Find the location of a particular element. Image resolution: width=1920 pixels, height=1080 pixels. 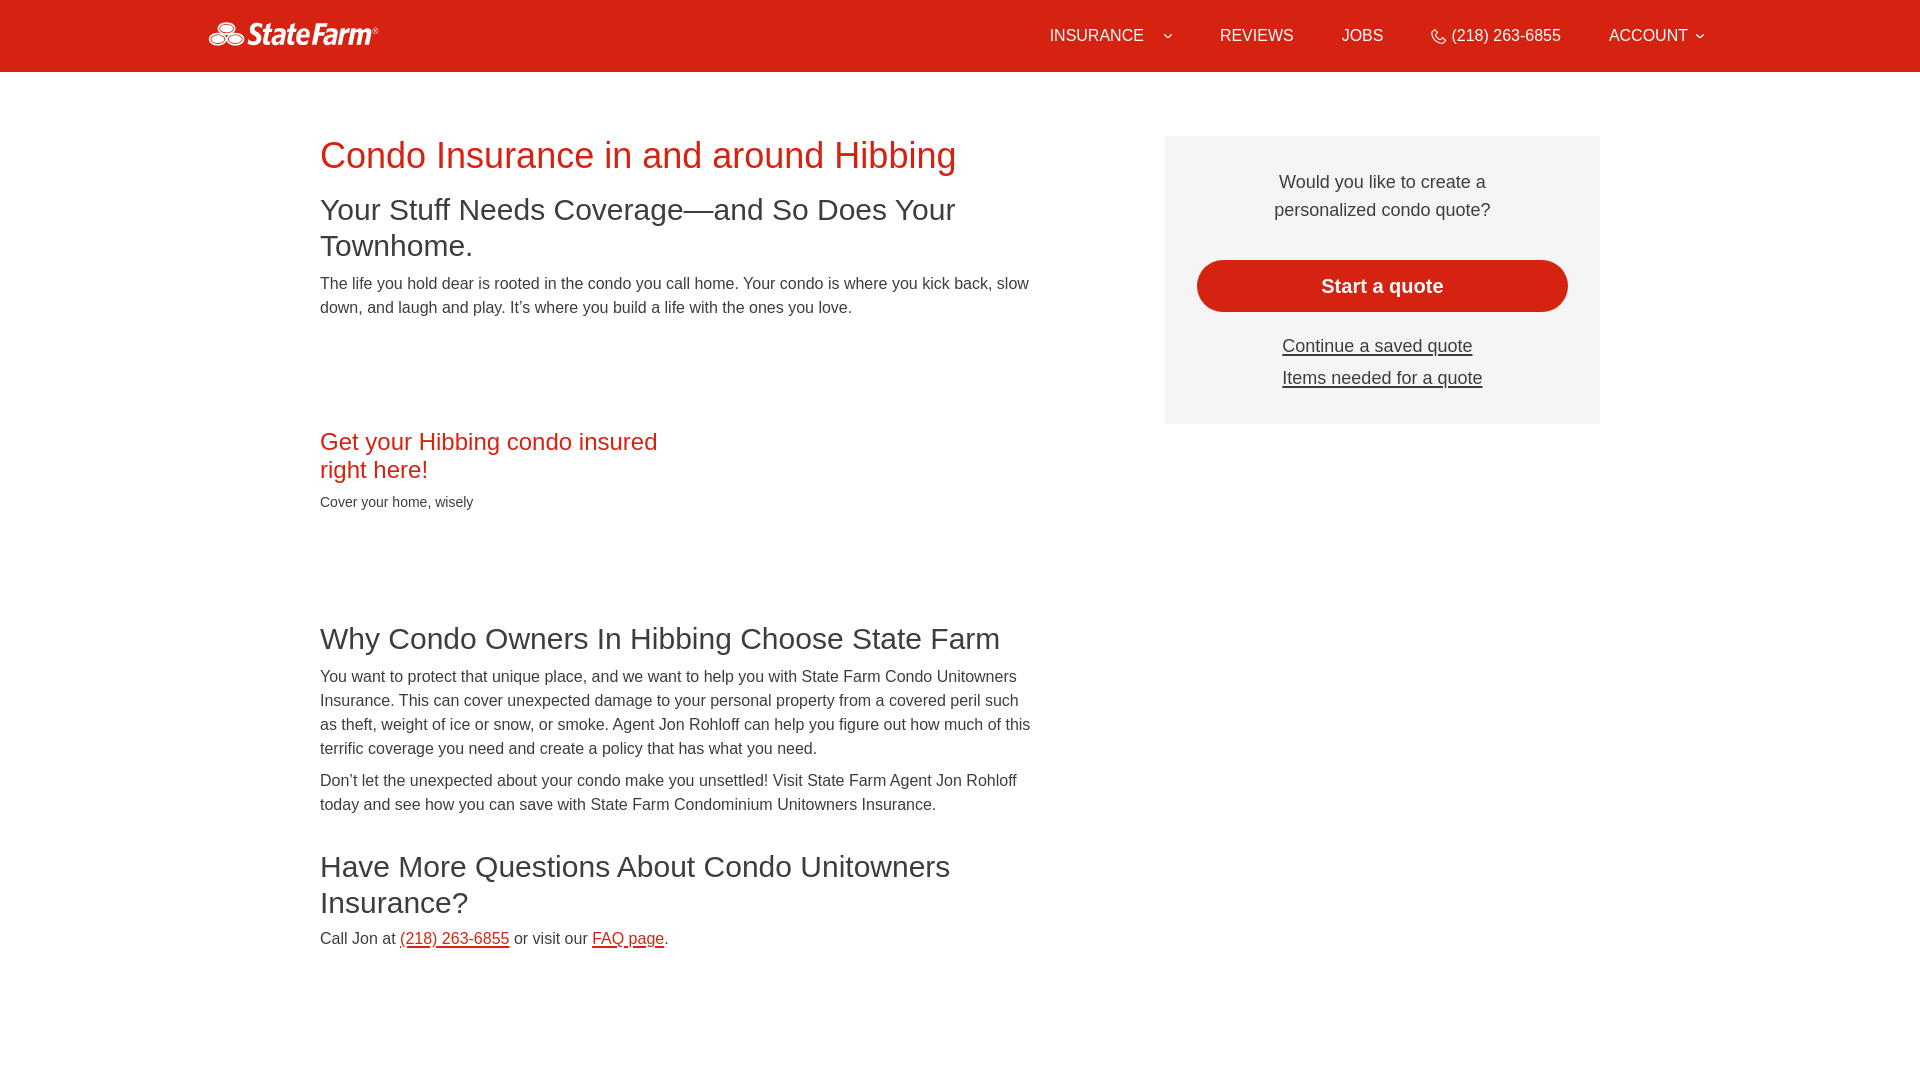

Account Options is located at coordinates (1656, 36).